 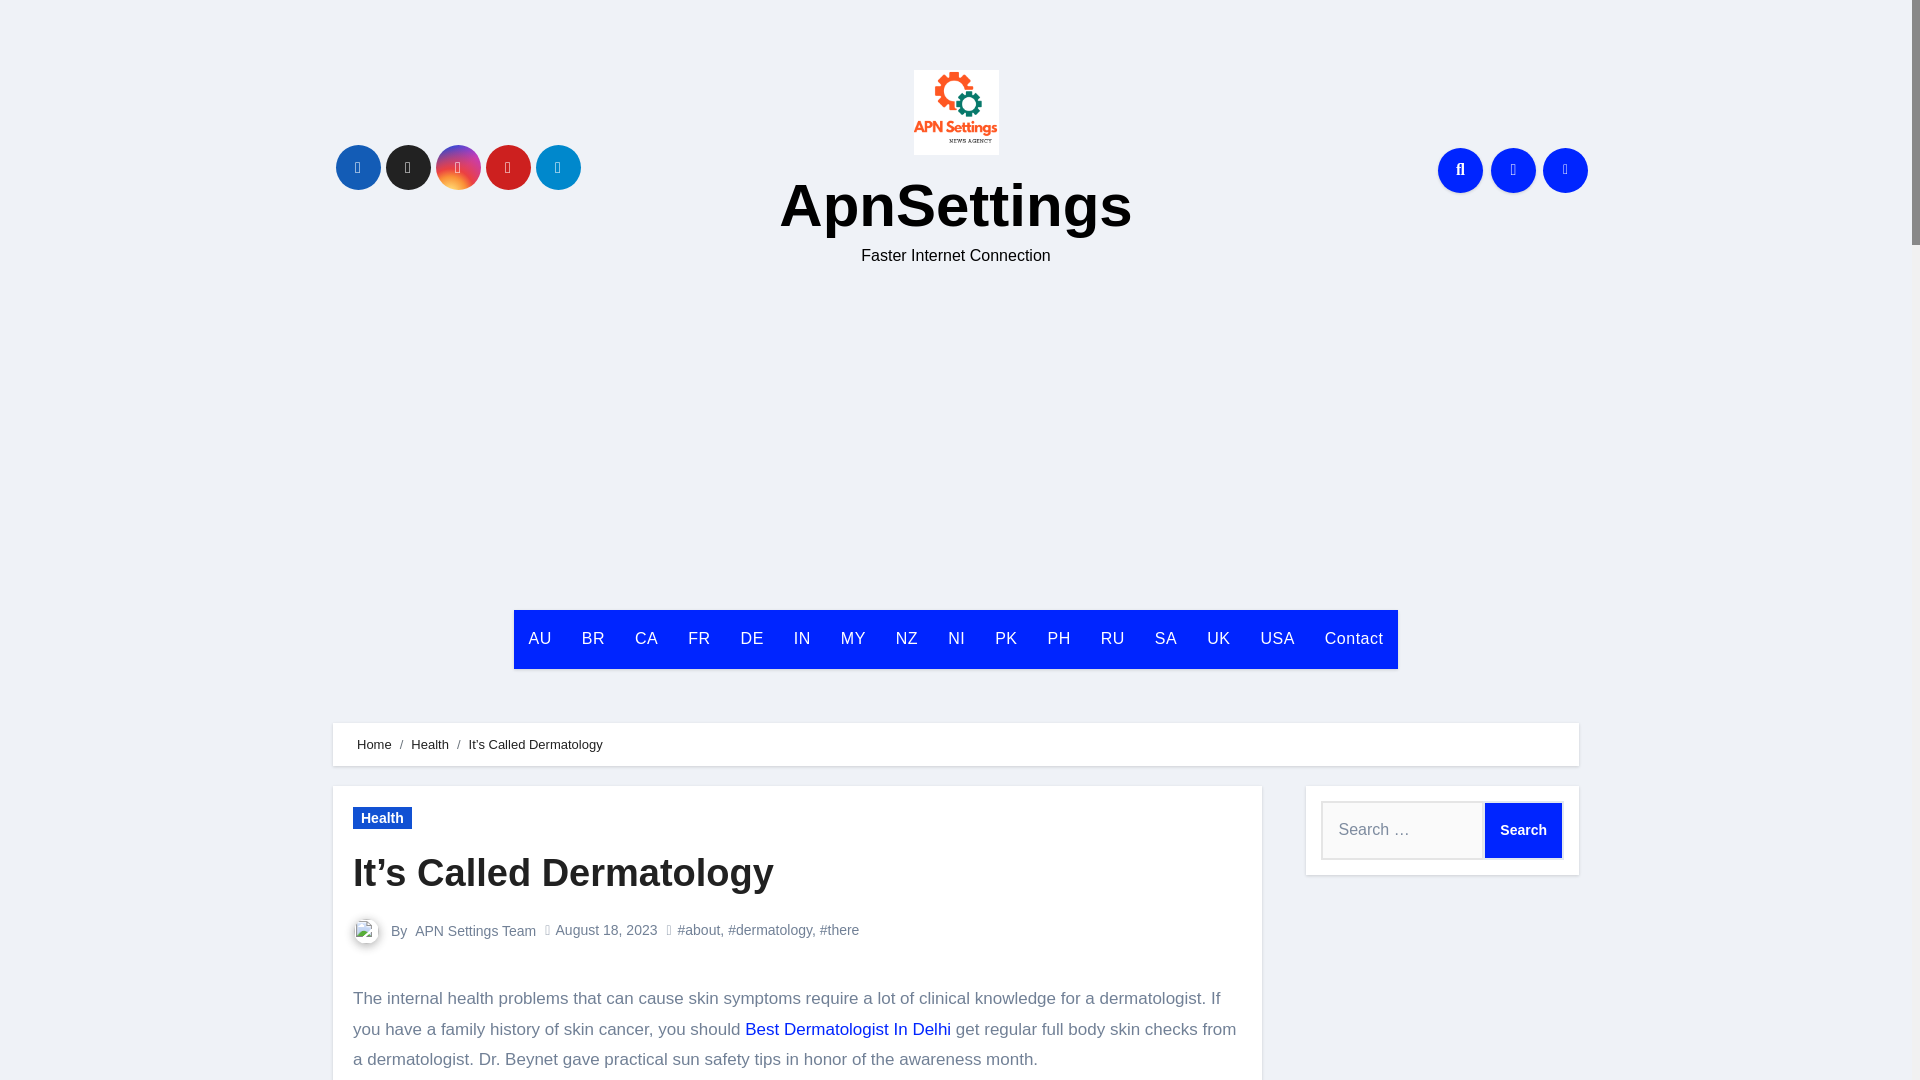 I want to click on NZ, so click(x=907, y=639).